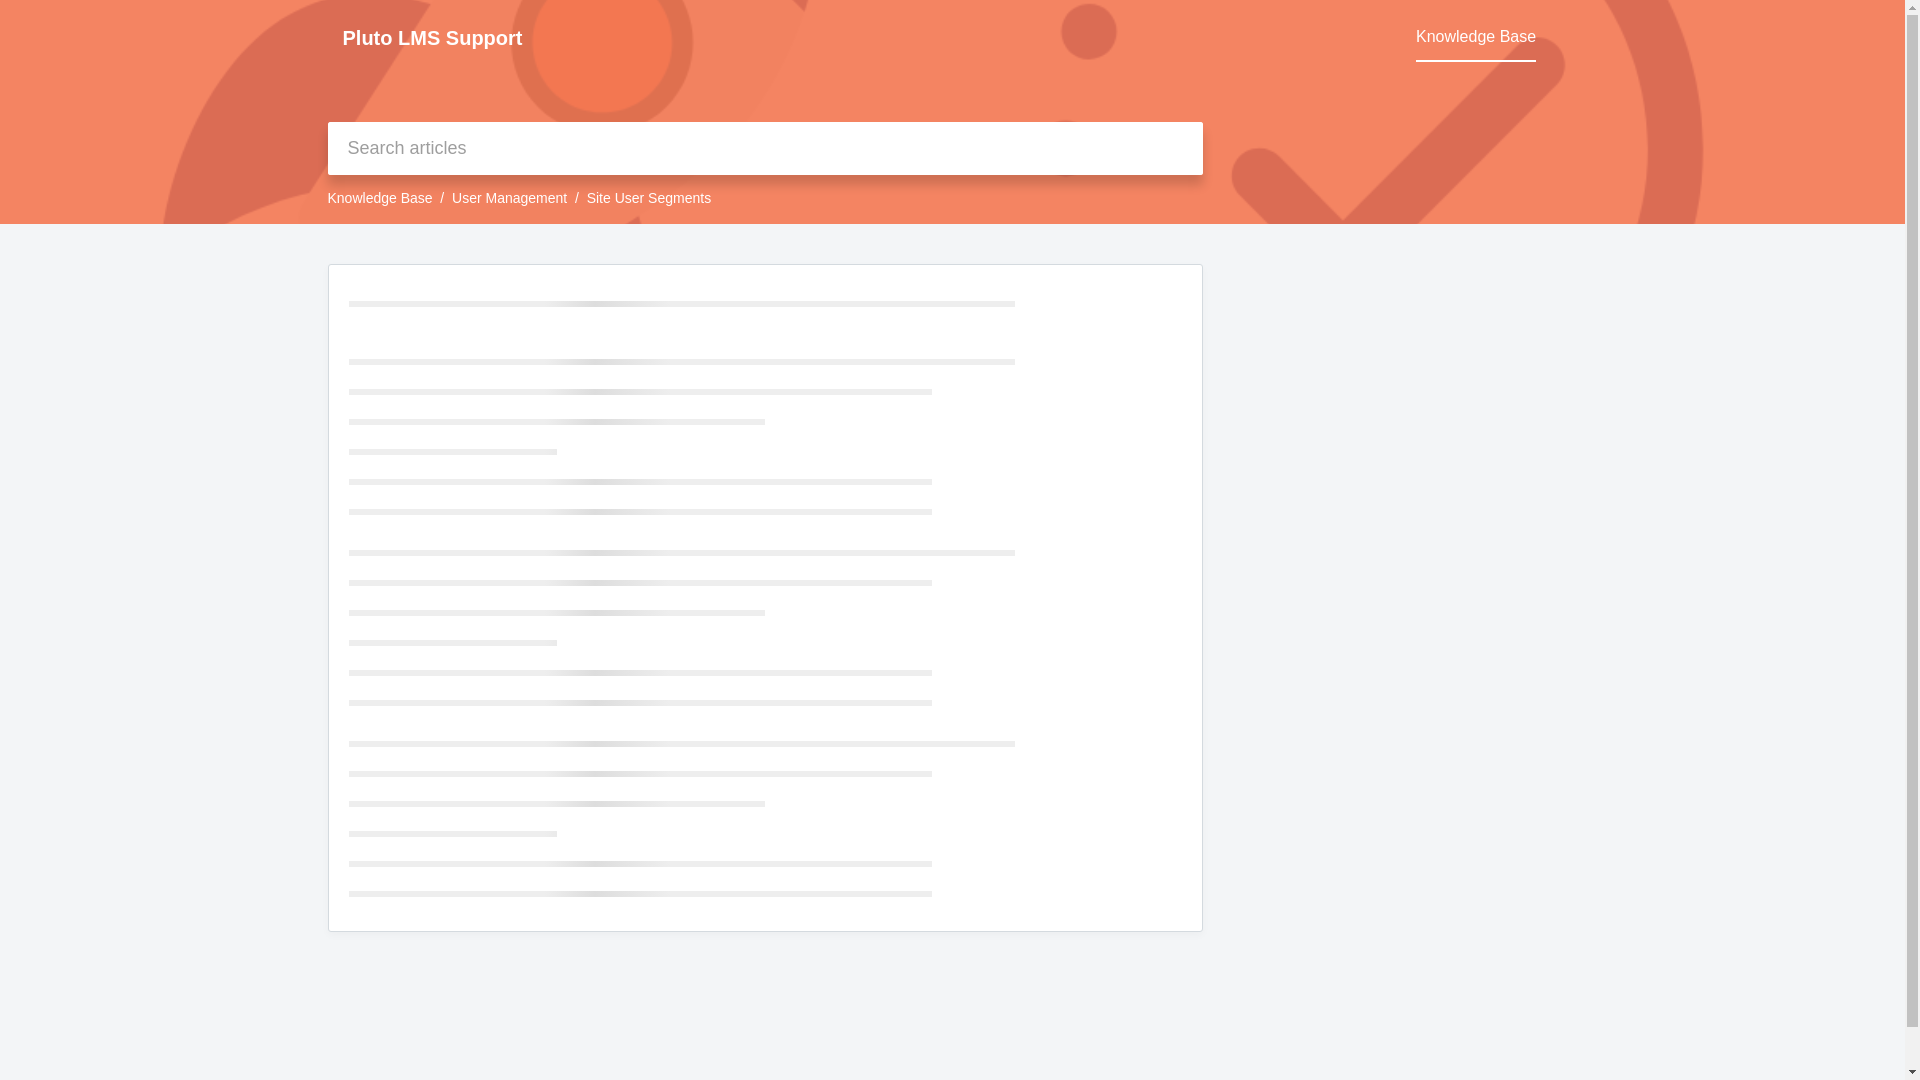 This screenshot has width=1920, height=1080. Describe the element at coordinates (650, 198) in the screenshot. I see `Site User Segments` at that location.